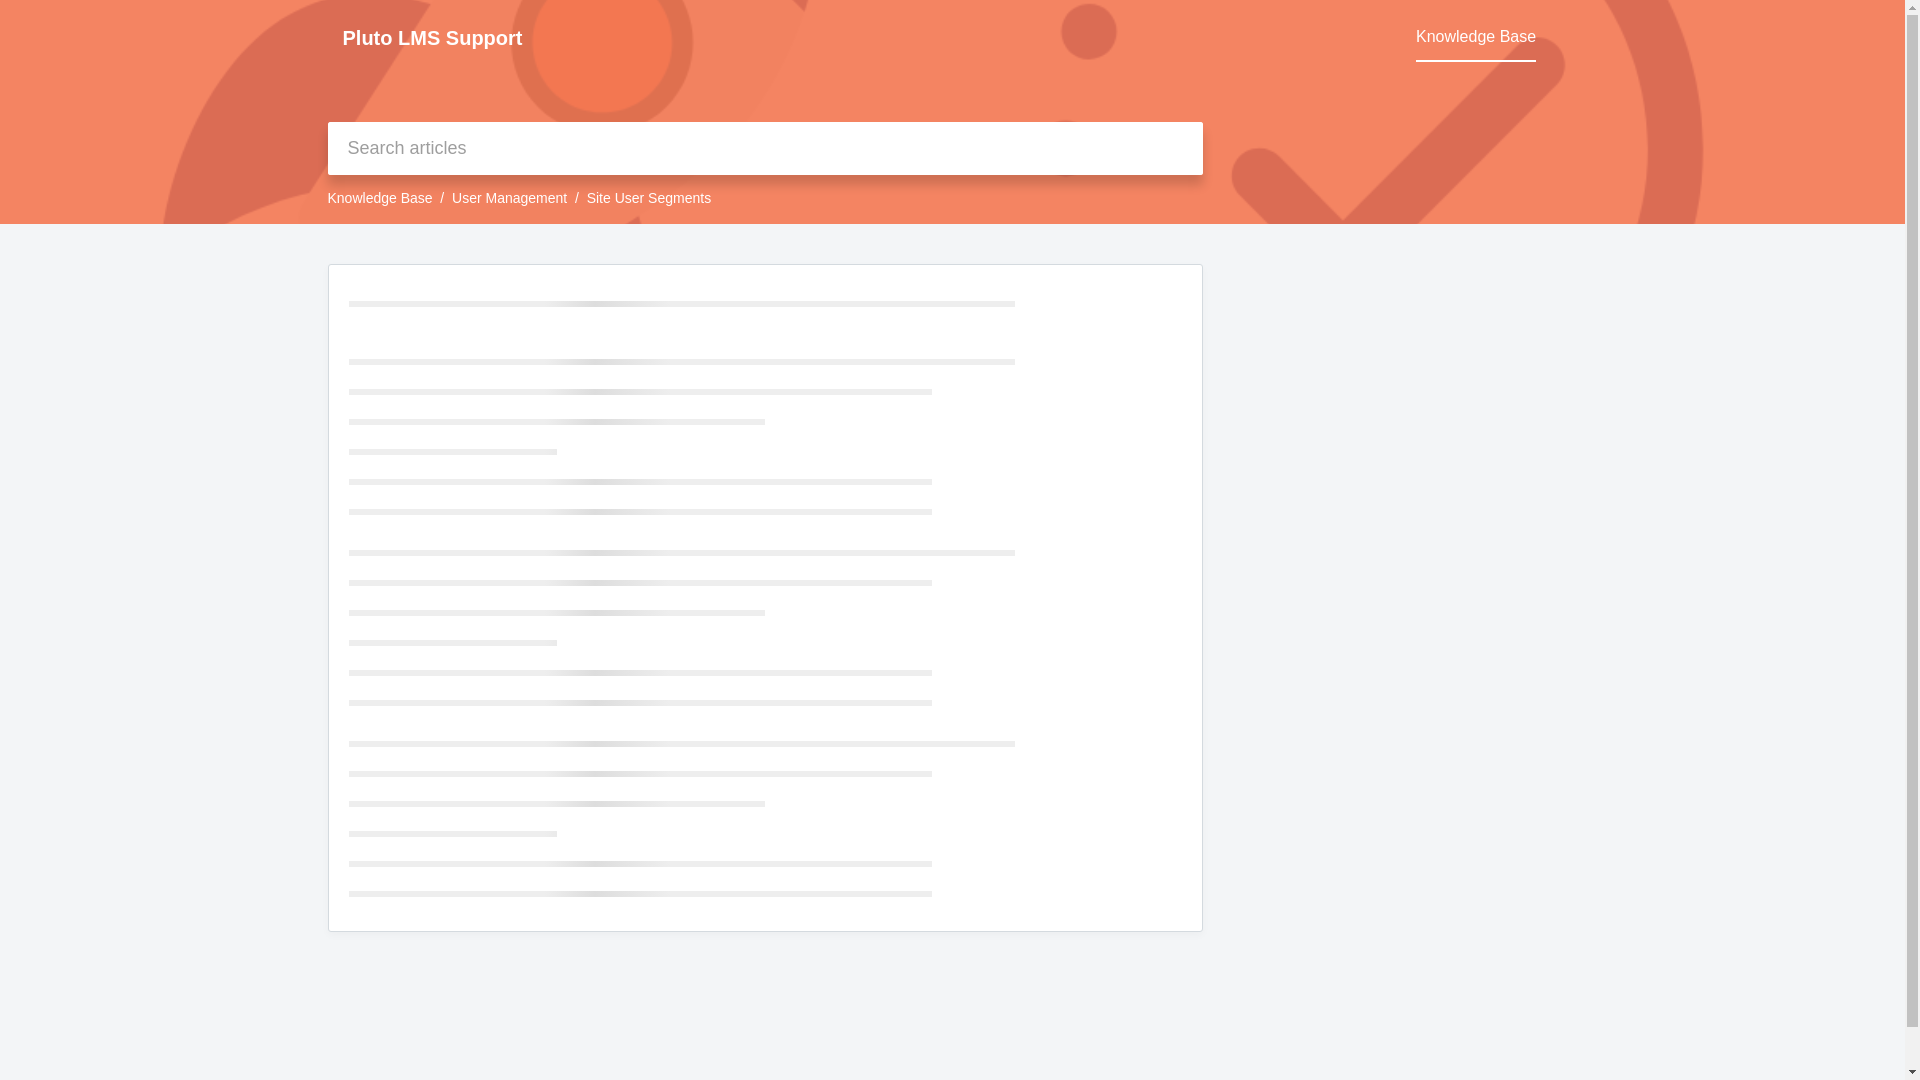 This screenshot has width=1920, height=1080. Describe the element at coordinates (650, 198) in the screenshot. I see `Site User Segments` at that location.